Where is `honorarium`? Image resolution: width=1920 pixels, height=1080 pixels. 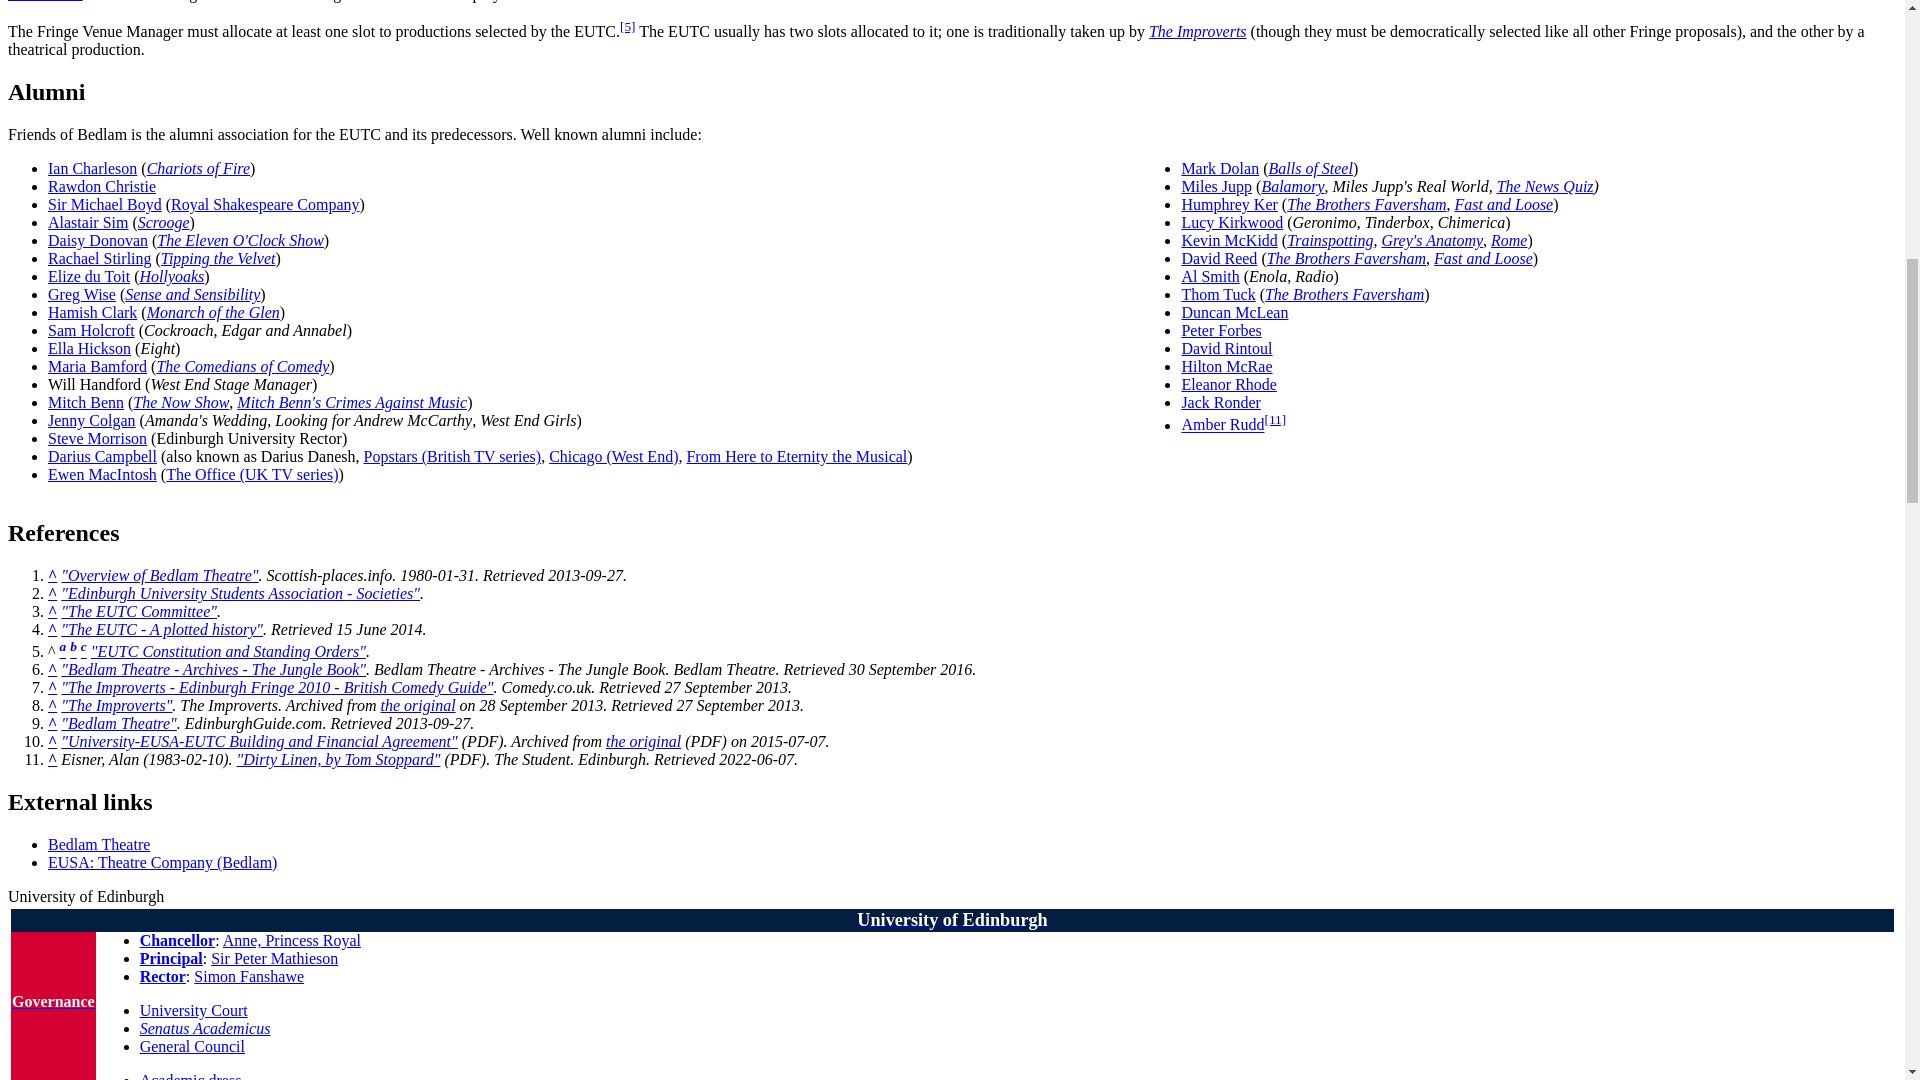
honorarium is located at coordinates (44, 1).